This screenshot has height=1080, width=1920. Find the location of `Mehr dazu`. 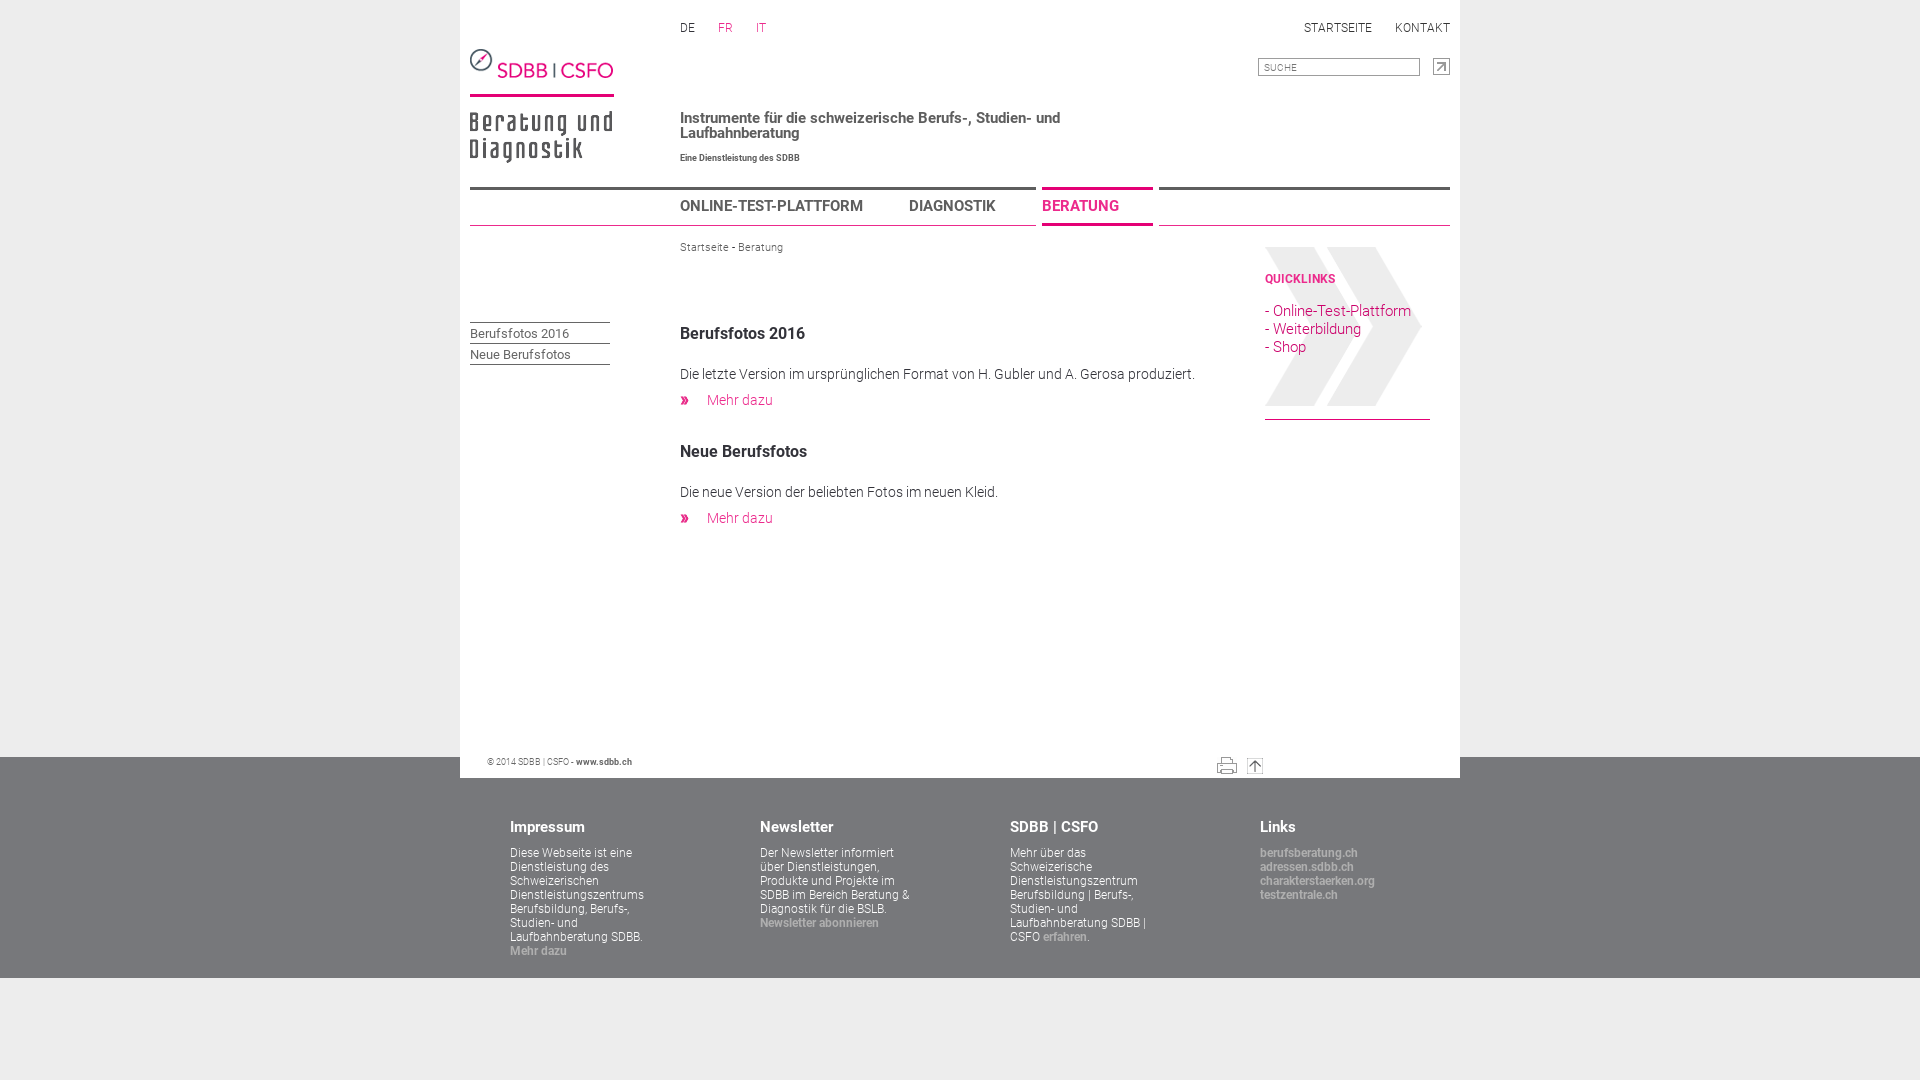

Mehr dazu is located at coordinates (538, 951).